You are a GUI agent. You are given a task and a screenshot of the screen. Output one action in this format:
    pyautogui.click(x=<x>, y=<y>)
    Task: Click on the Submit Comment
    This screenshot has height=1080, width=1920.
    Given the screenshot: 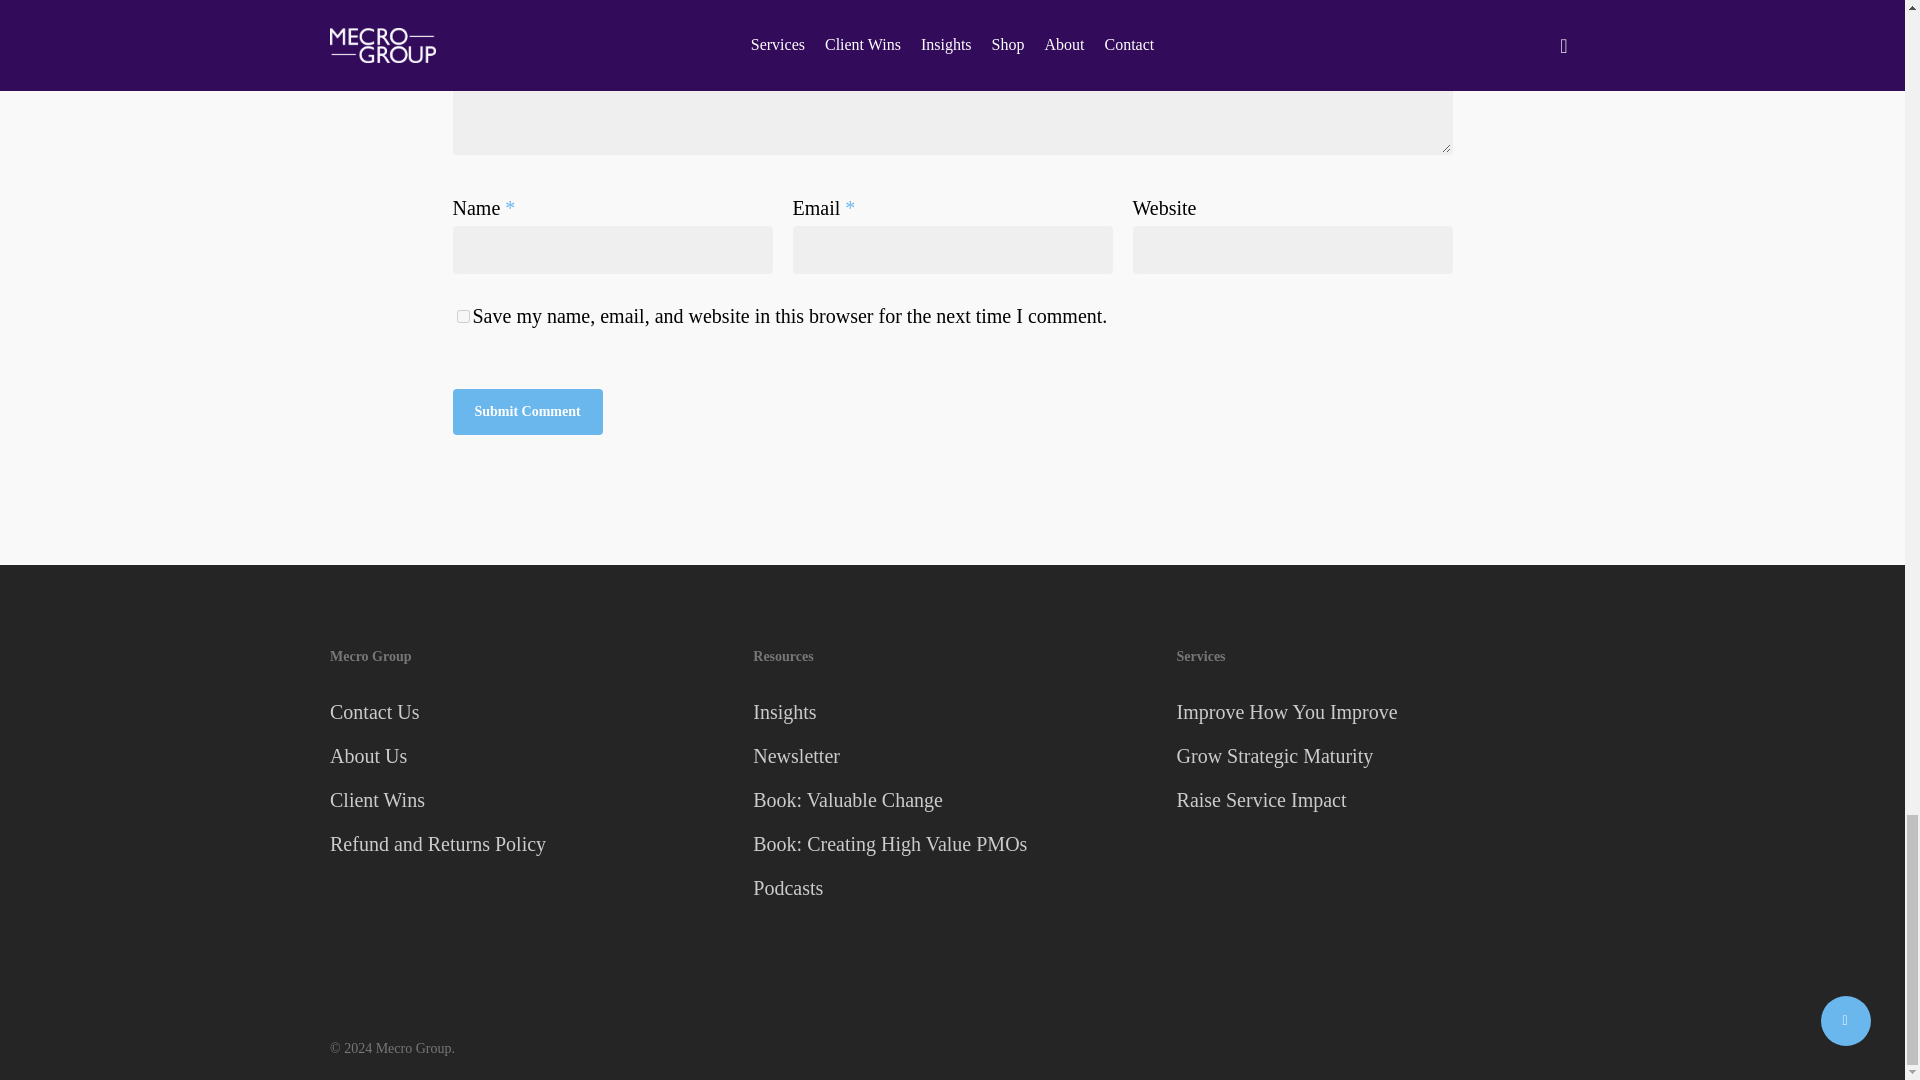 What is the action you would take?
    pyautogui.click(x=526, y=412)
    